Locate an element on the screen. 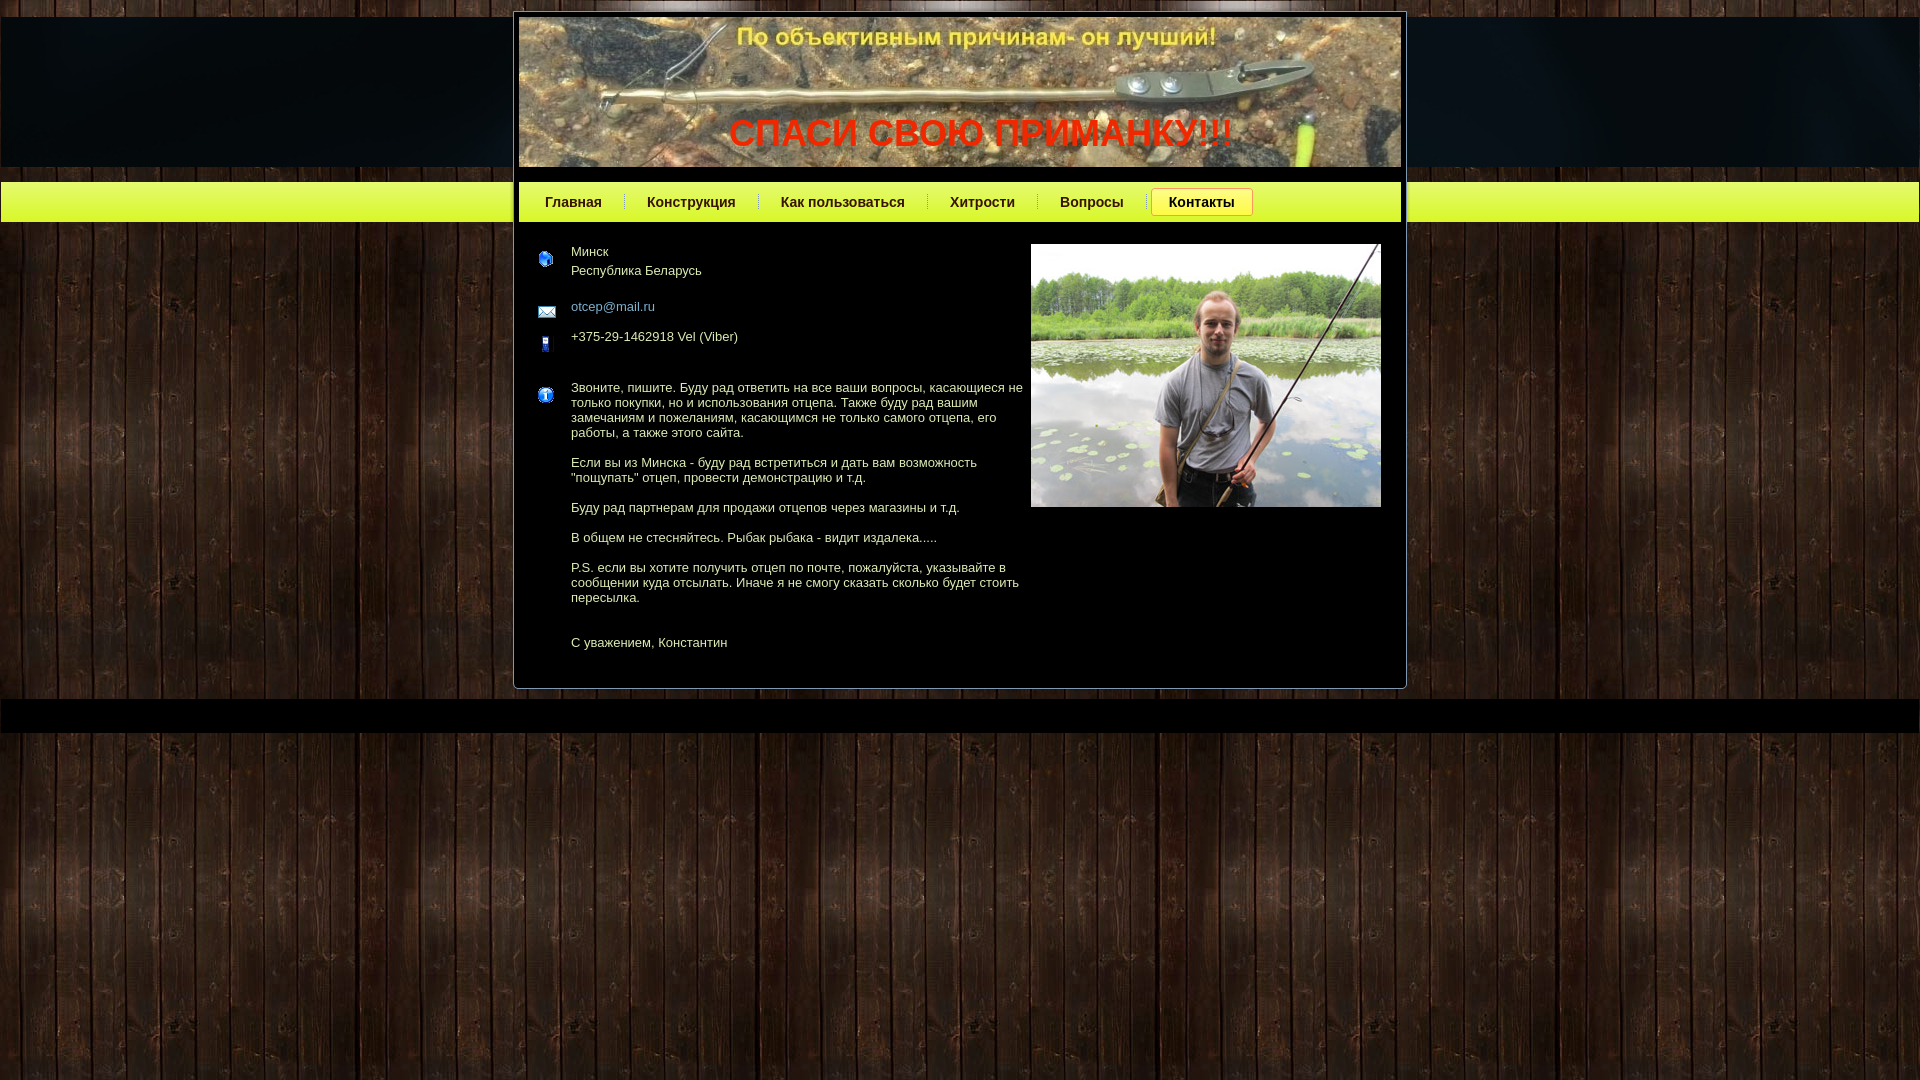  Link2 is located at coordinates (960, 710).